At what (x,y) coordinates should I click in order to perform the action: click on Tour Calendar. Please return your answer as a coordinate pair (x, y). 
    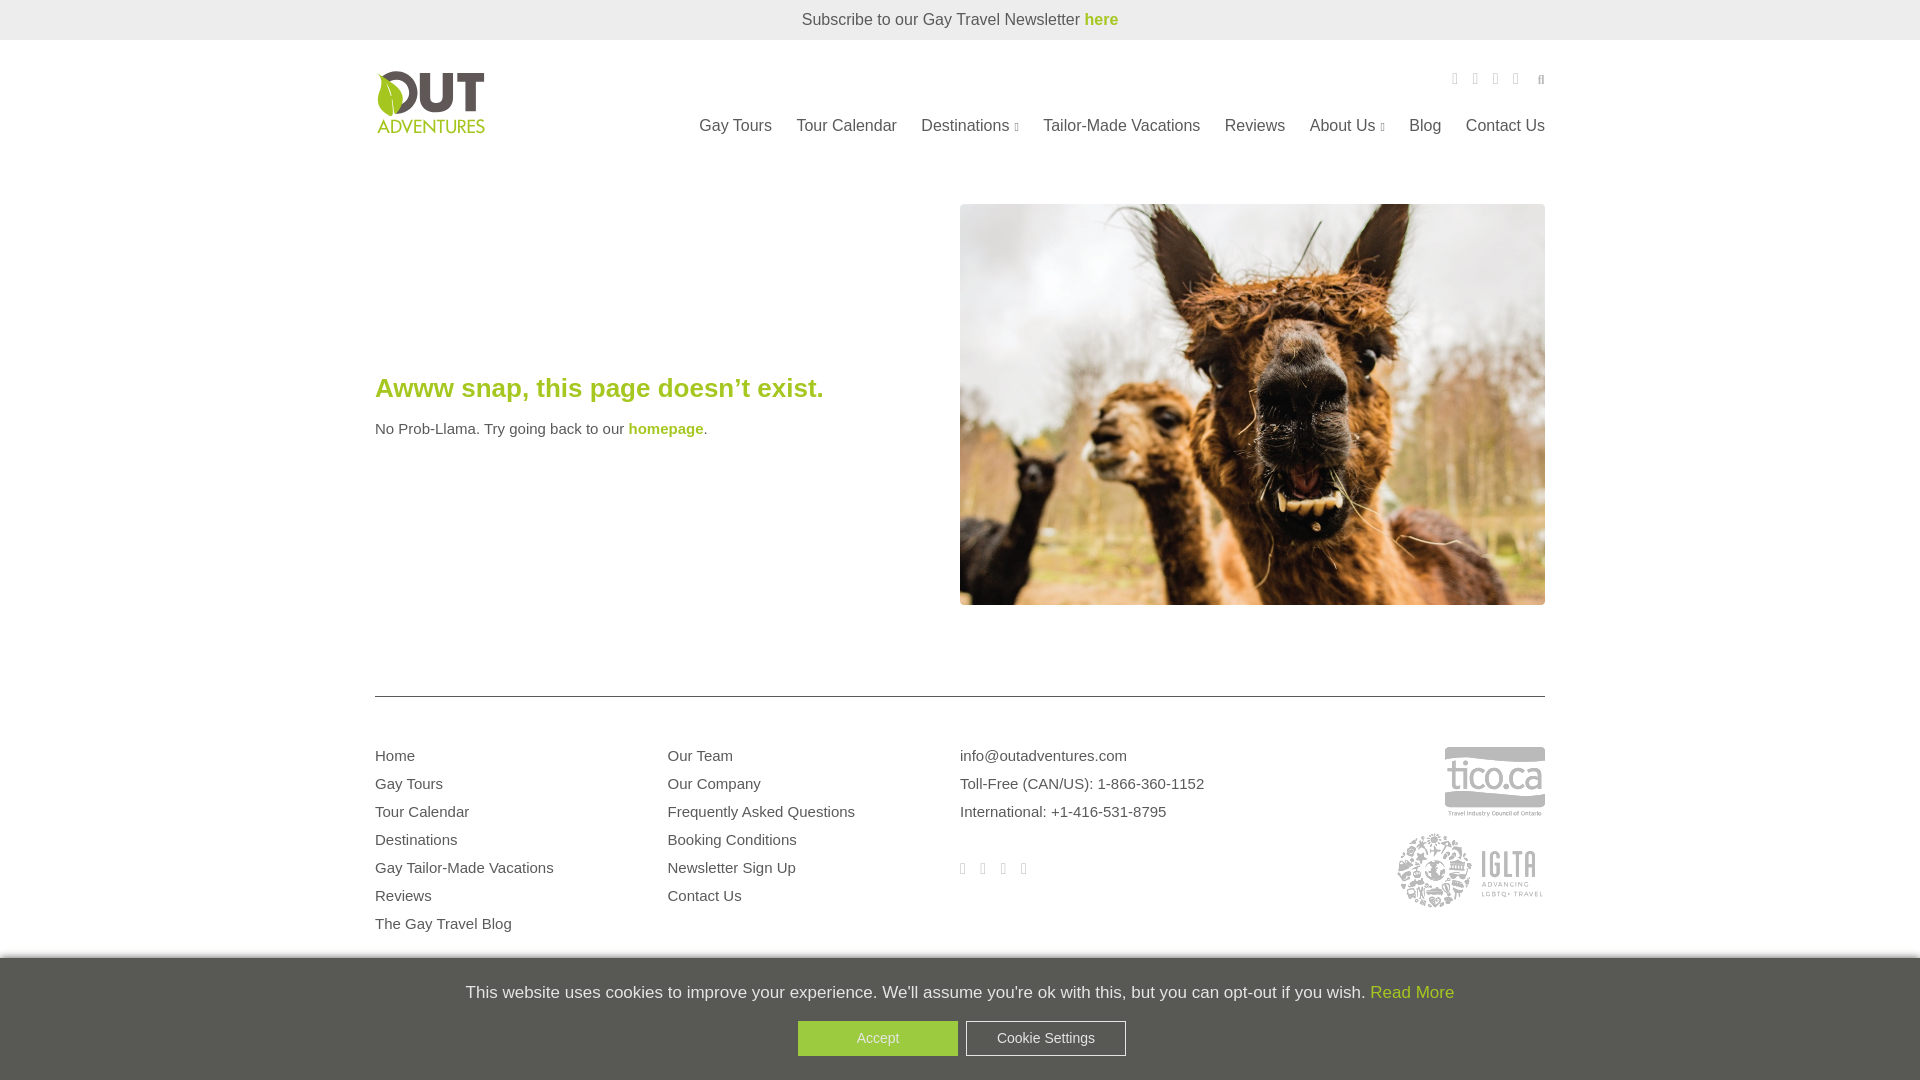
    Looking at the image, I should click on (846, 124).